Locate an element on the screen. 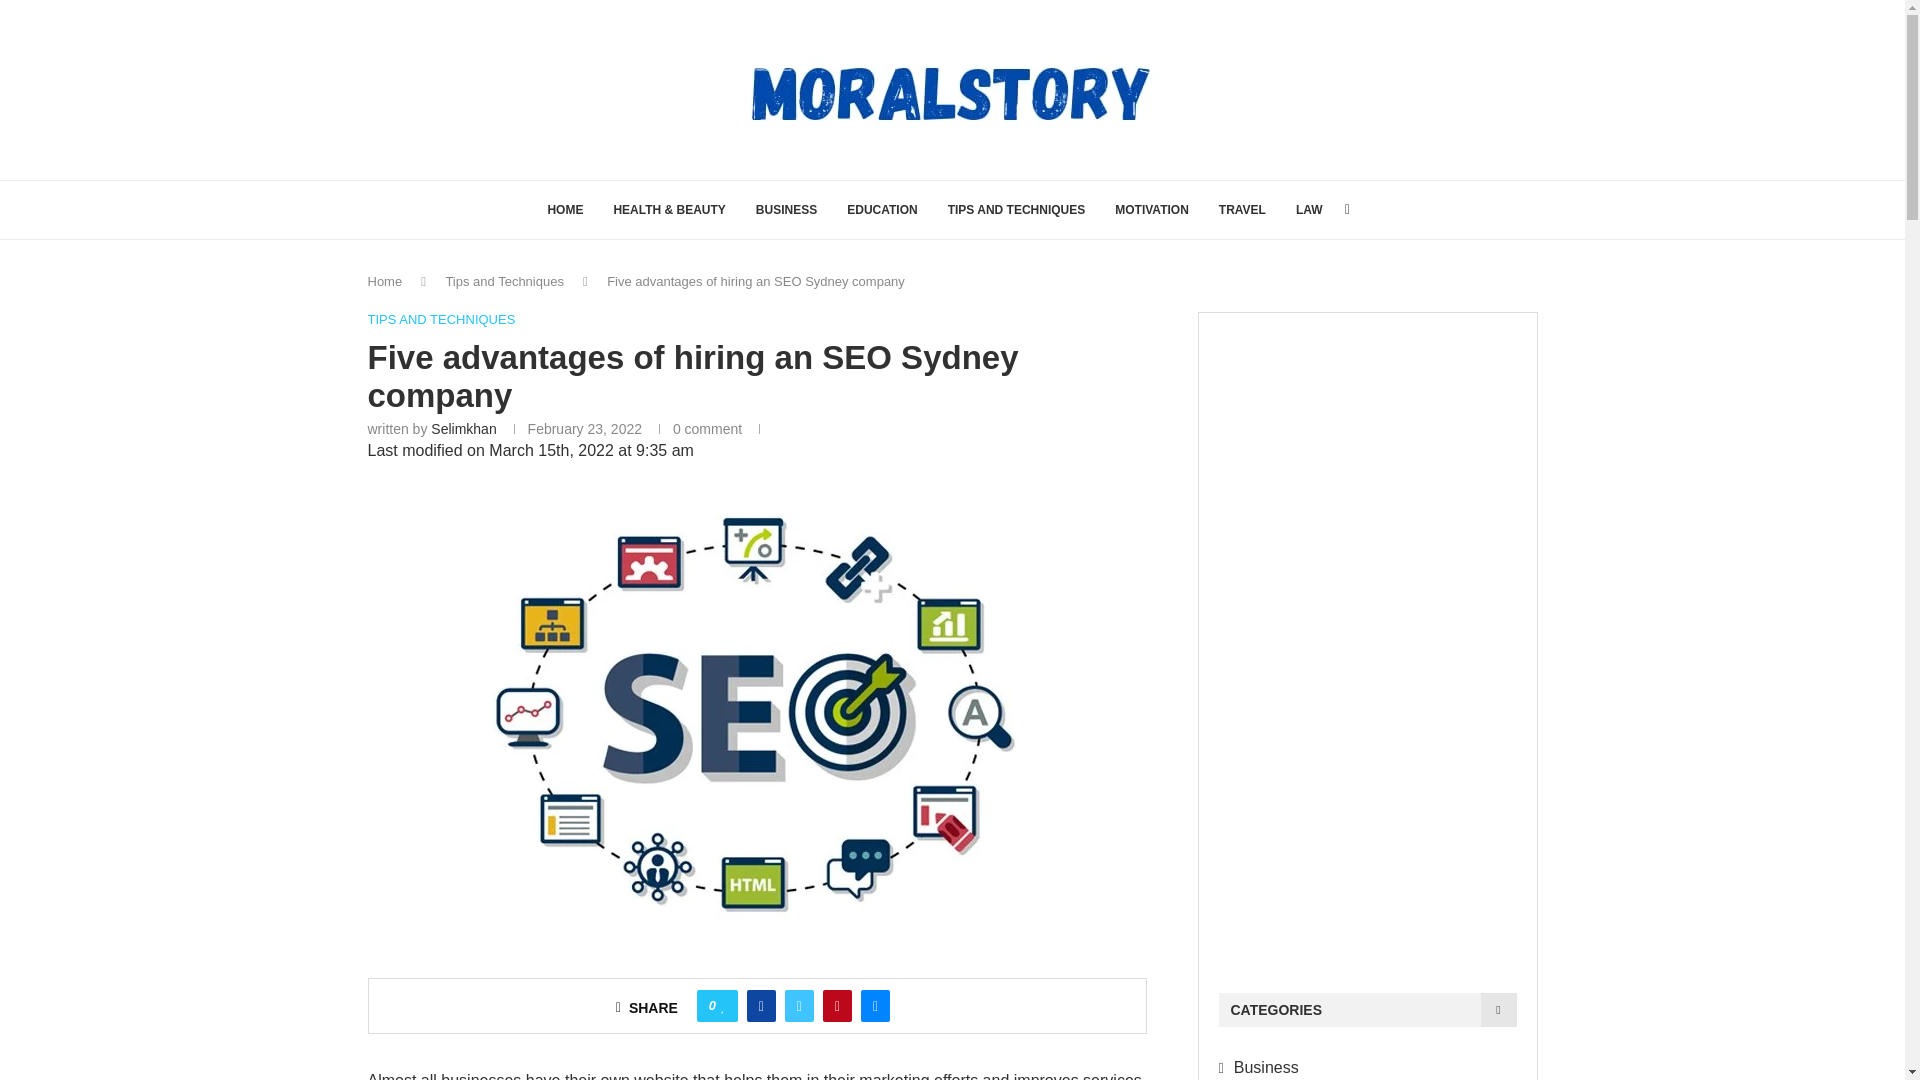  Tips and Techniques is located at coordinates (504, 282).